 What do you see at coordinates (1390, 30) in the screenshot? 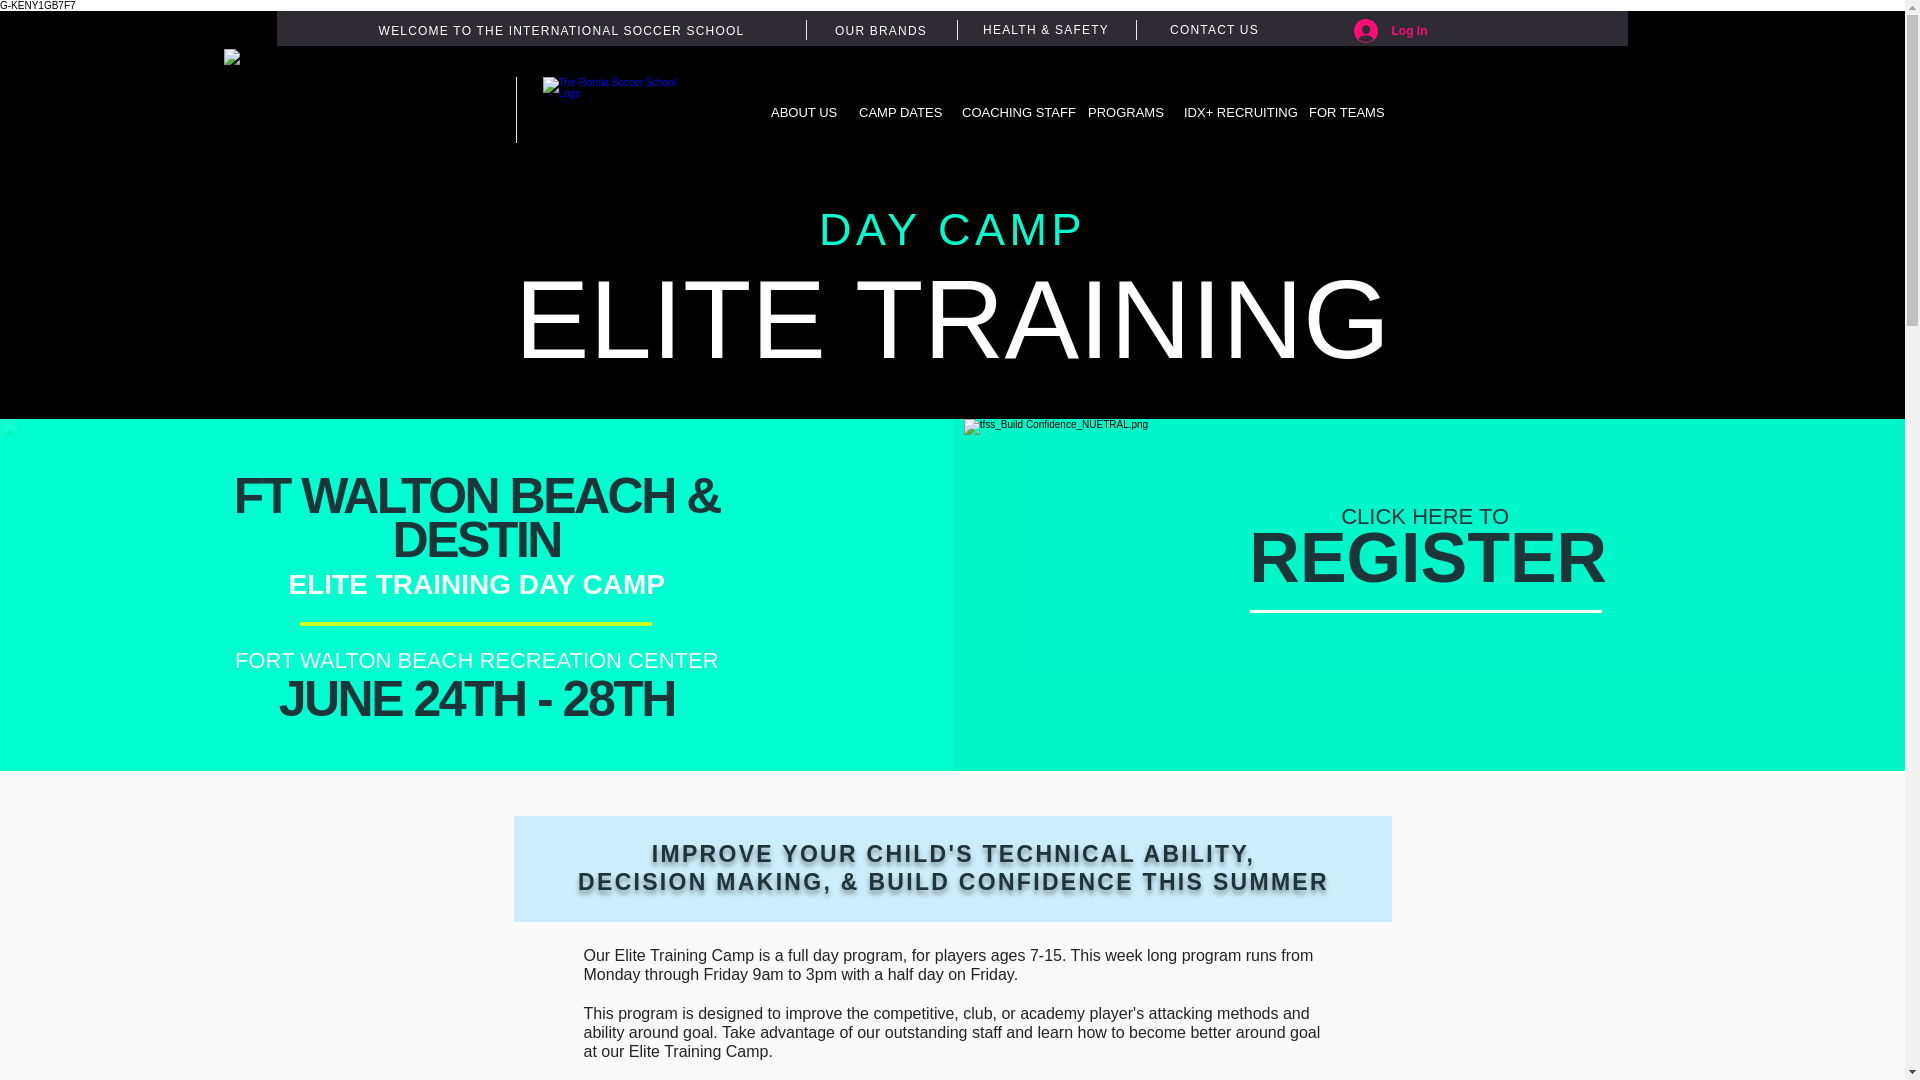
I see `Log In` at bounding box center [1390, 30].